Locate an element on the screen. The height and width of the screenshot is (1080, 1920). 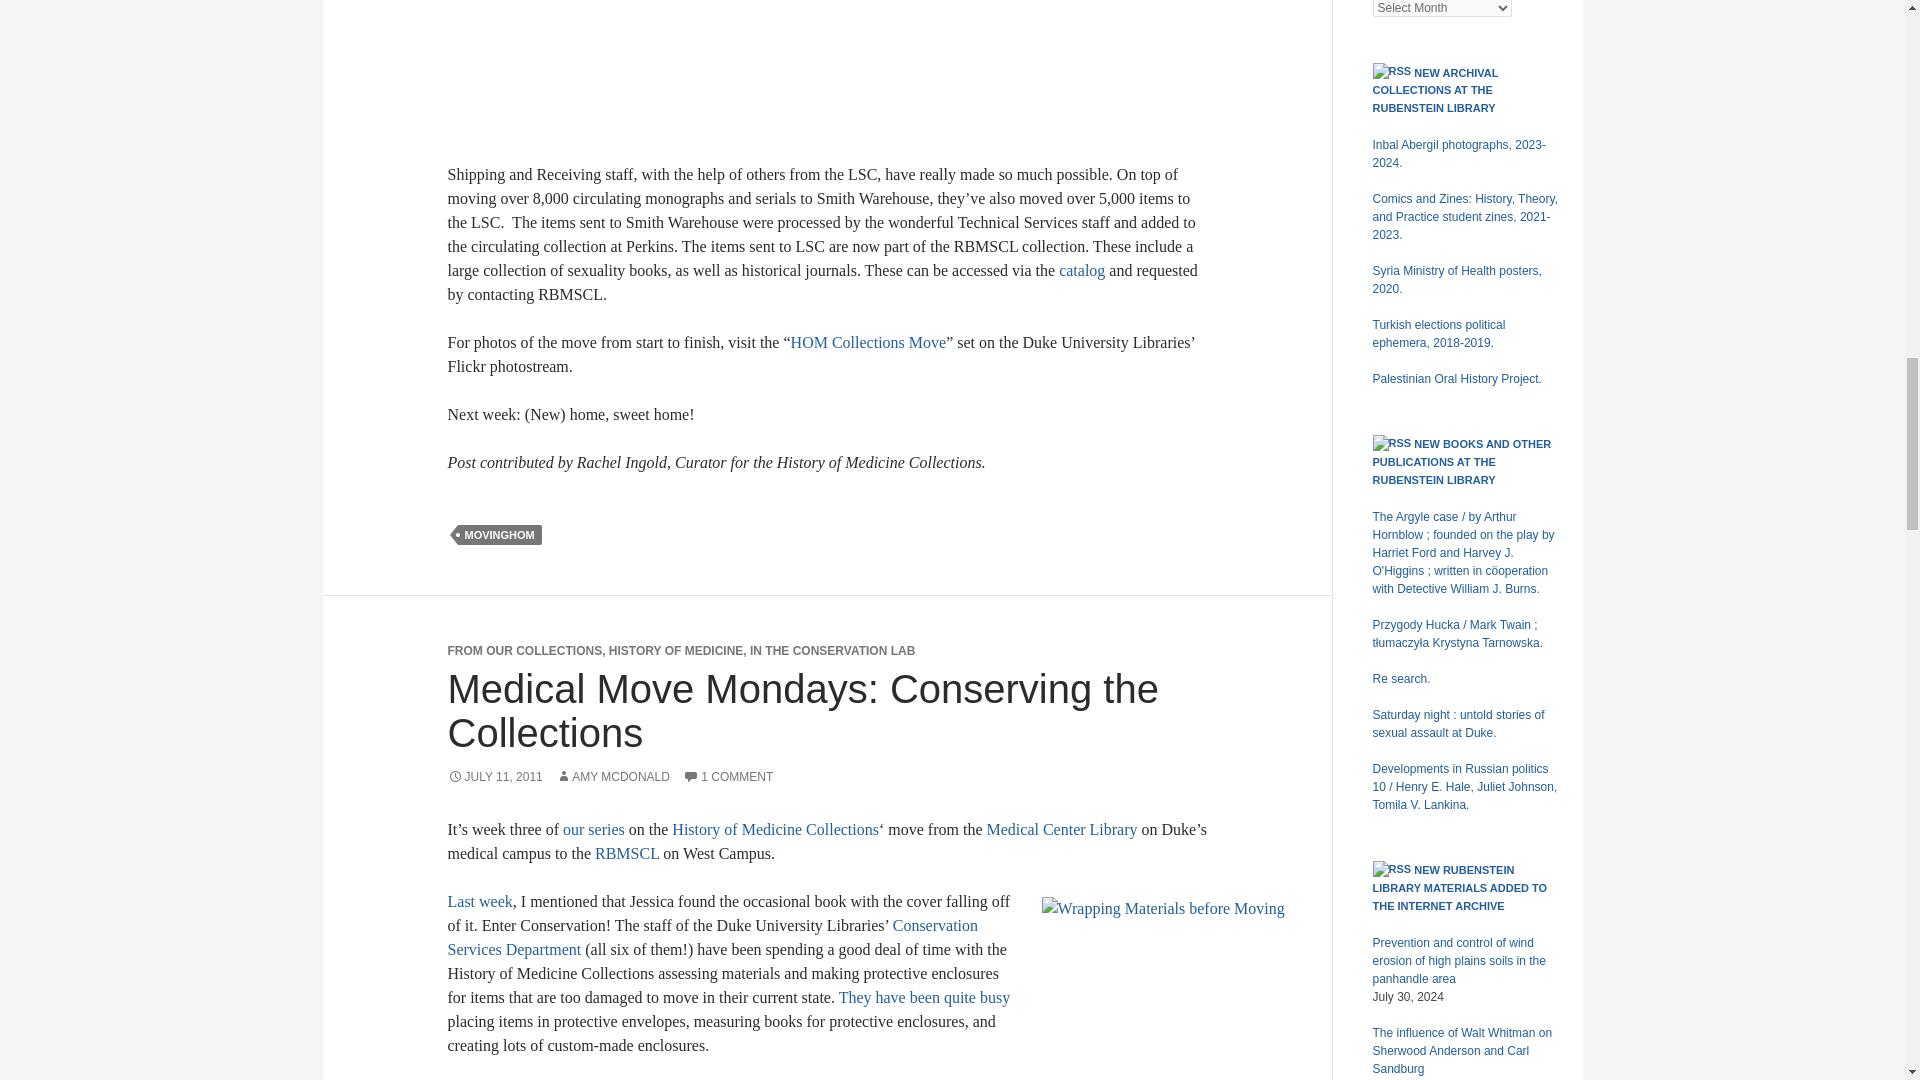
FROM OUR COLLECTIONS is located at coordinates (524, 650).